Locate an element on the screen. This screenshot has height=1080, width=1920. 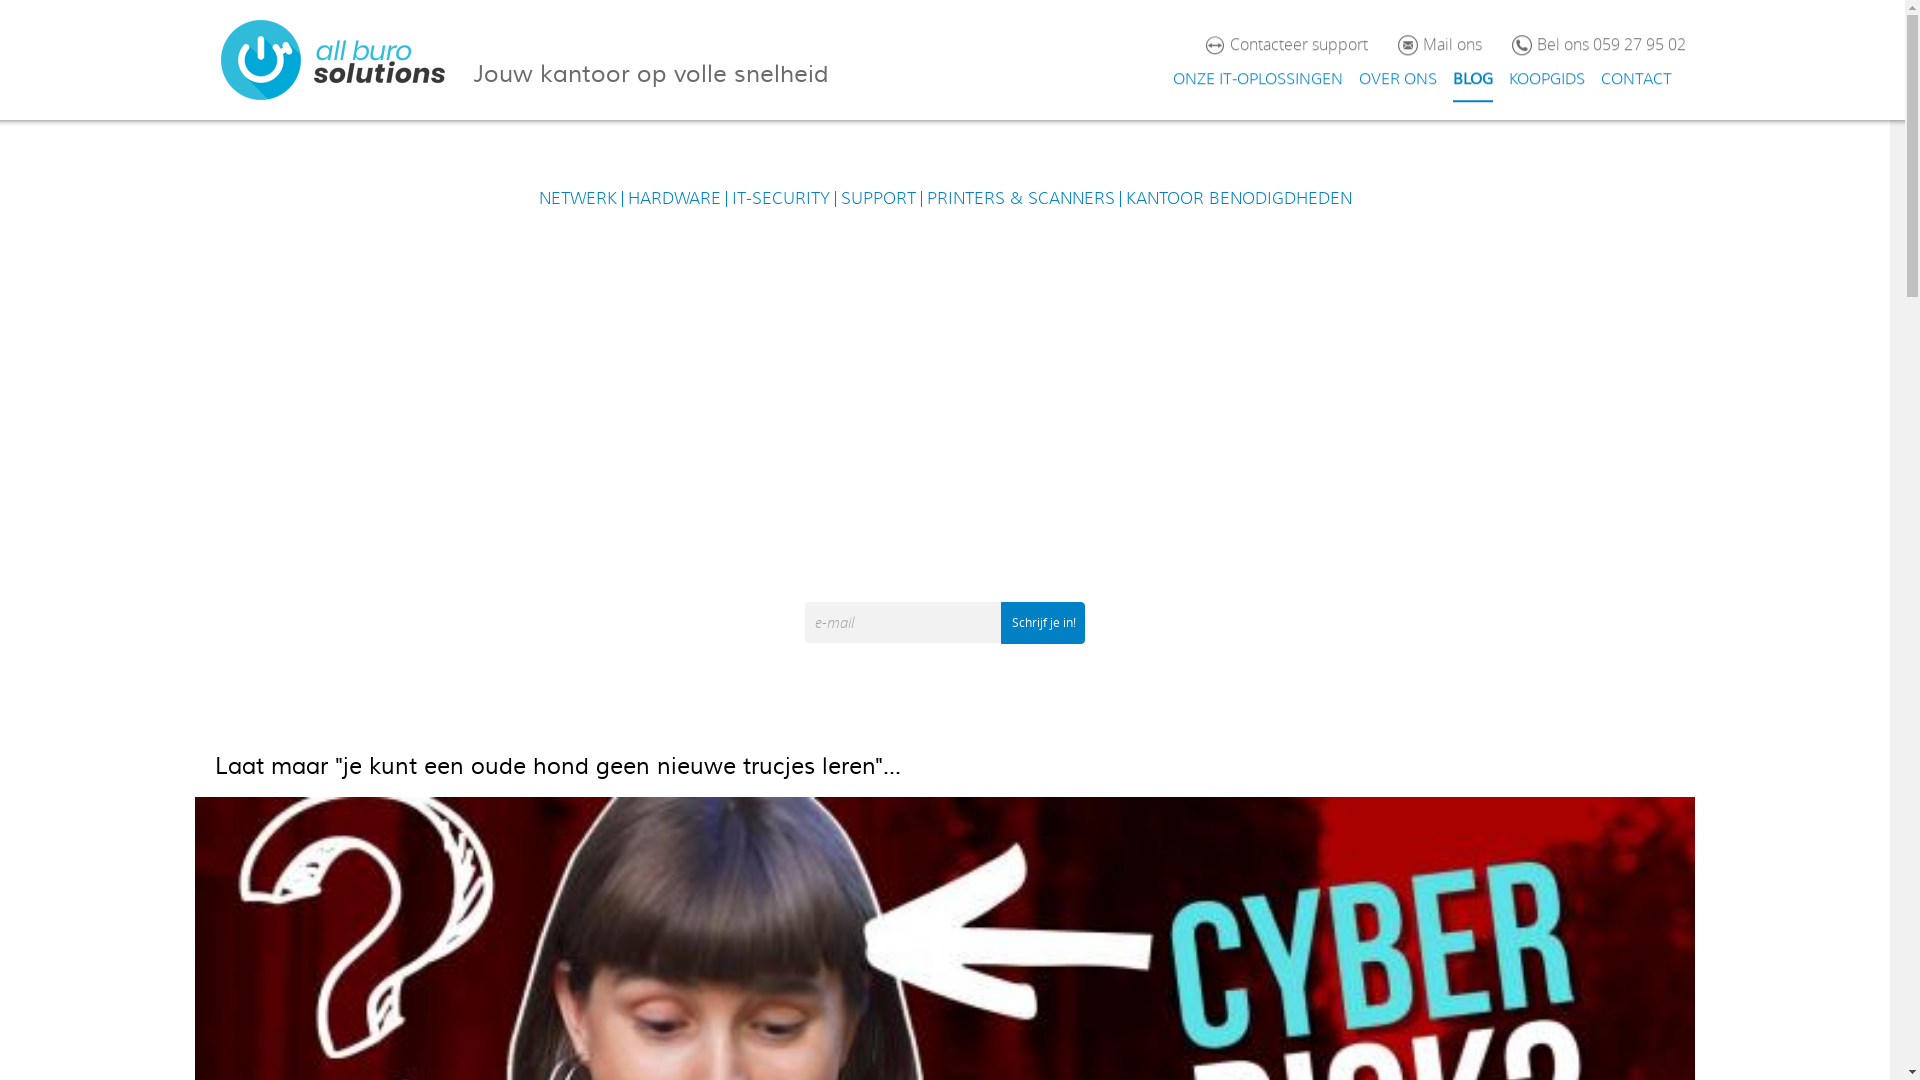
KOOPGIDS is located at coordinates (1546, 80).